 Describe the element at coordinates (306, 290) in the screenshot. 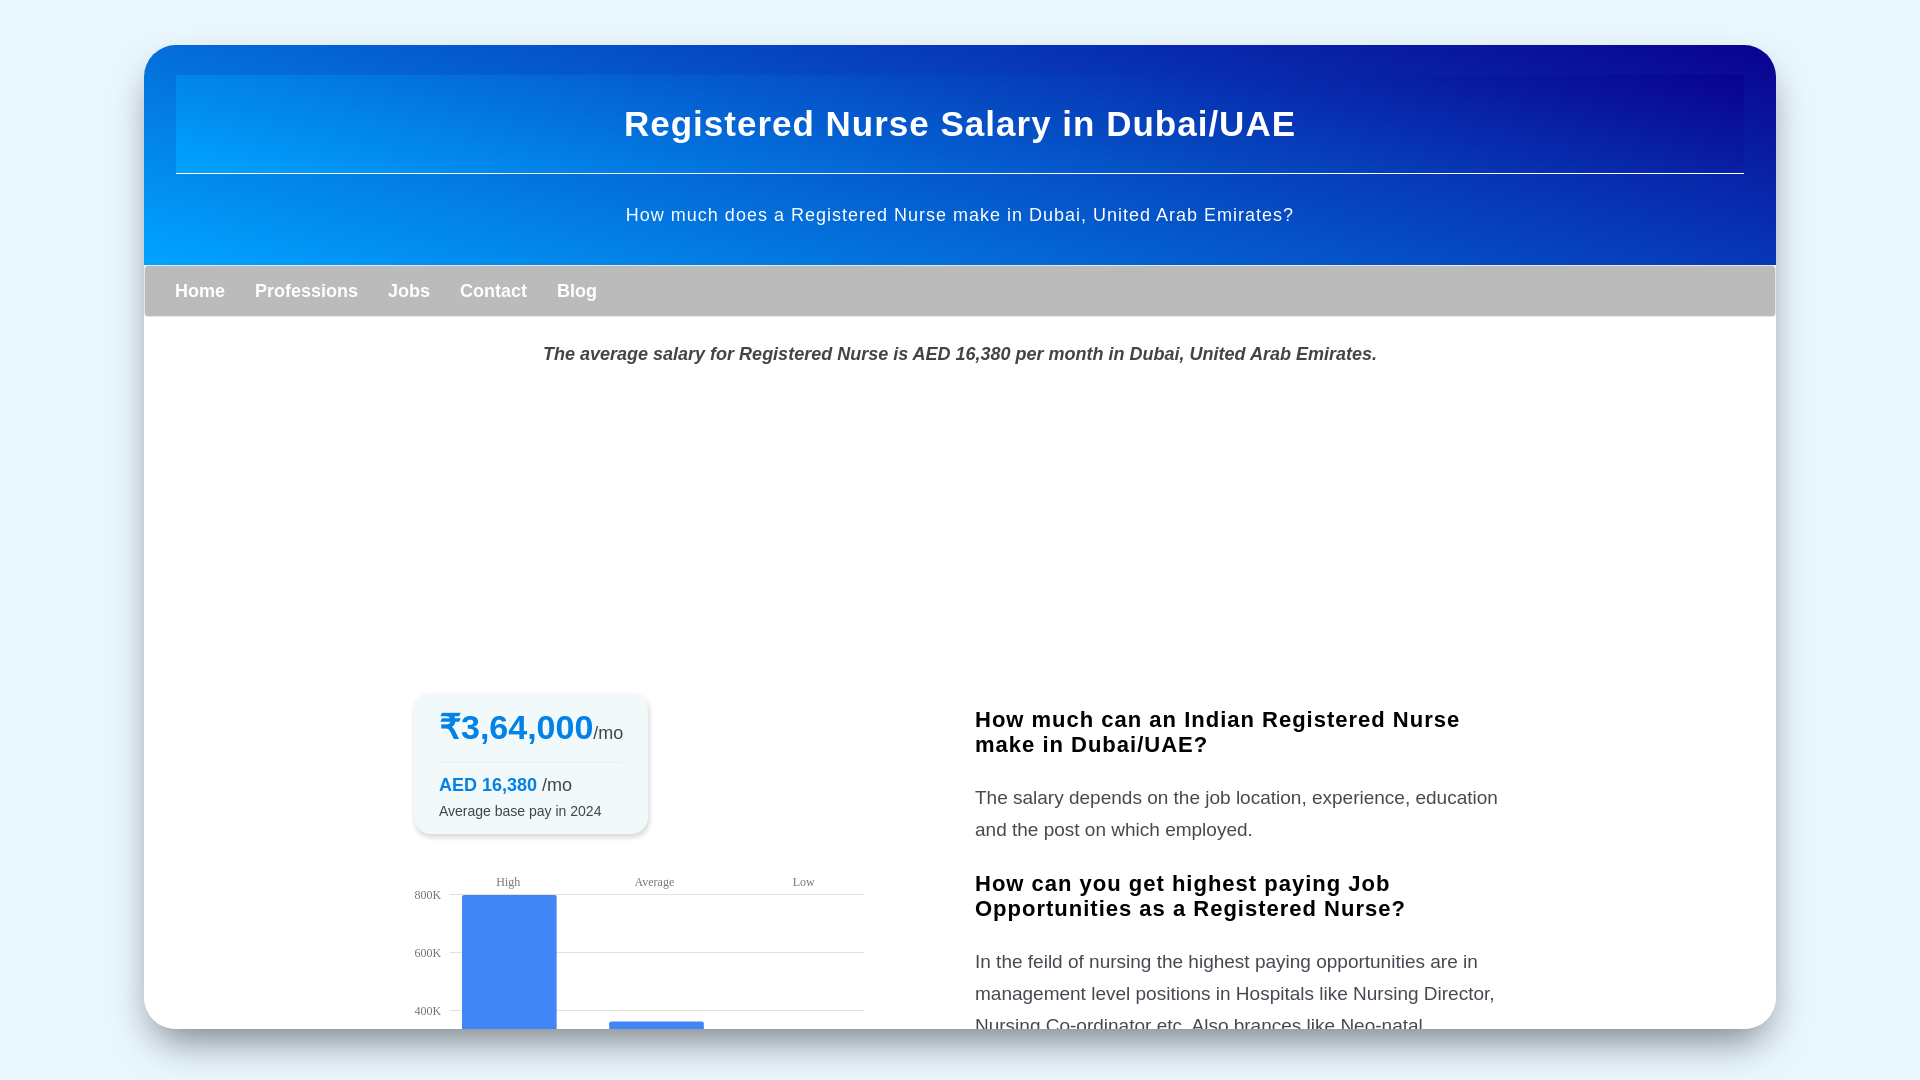

I see `Professions` at that location.